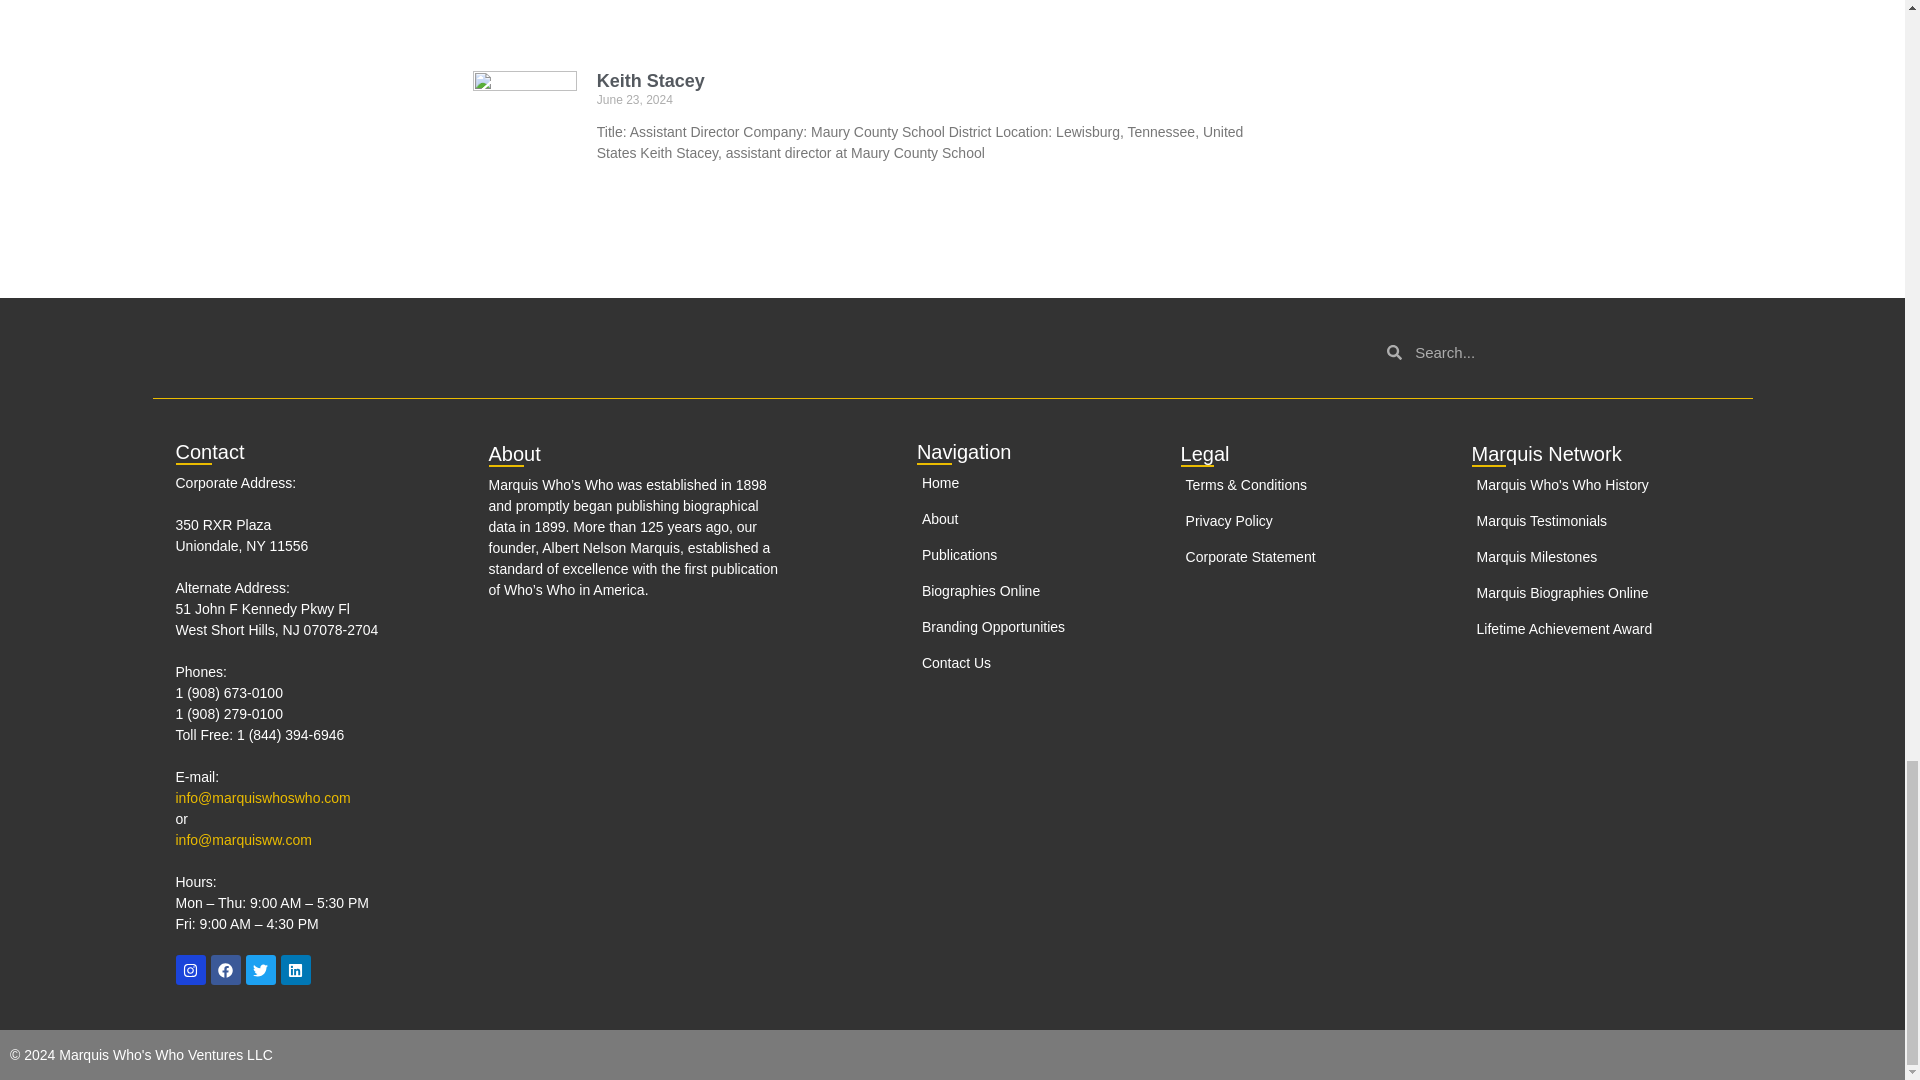 This screenshot has height=1080, width=1920. Describe the element at coordinates (1013, 483) in the screenshot. I see `Home` at that location.